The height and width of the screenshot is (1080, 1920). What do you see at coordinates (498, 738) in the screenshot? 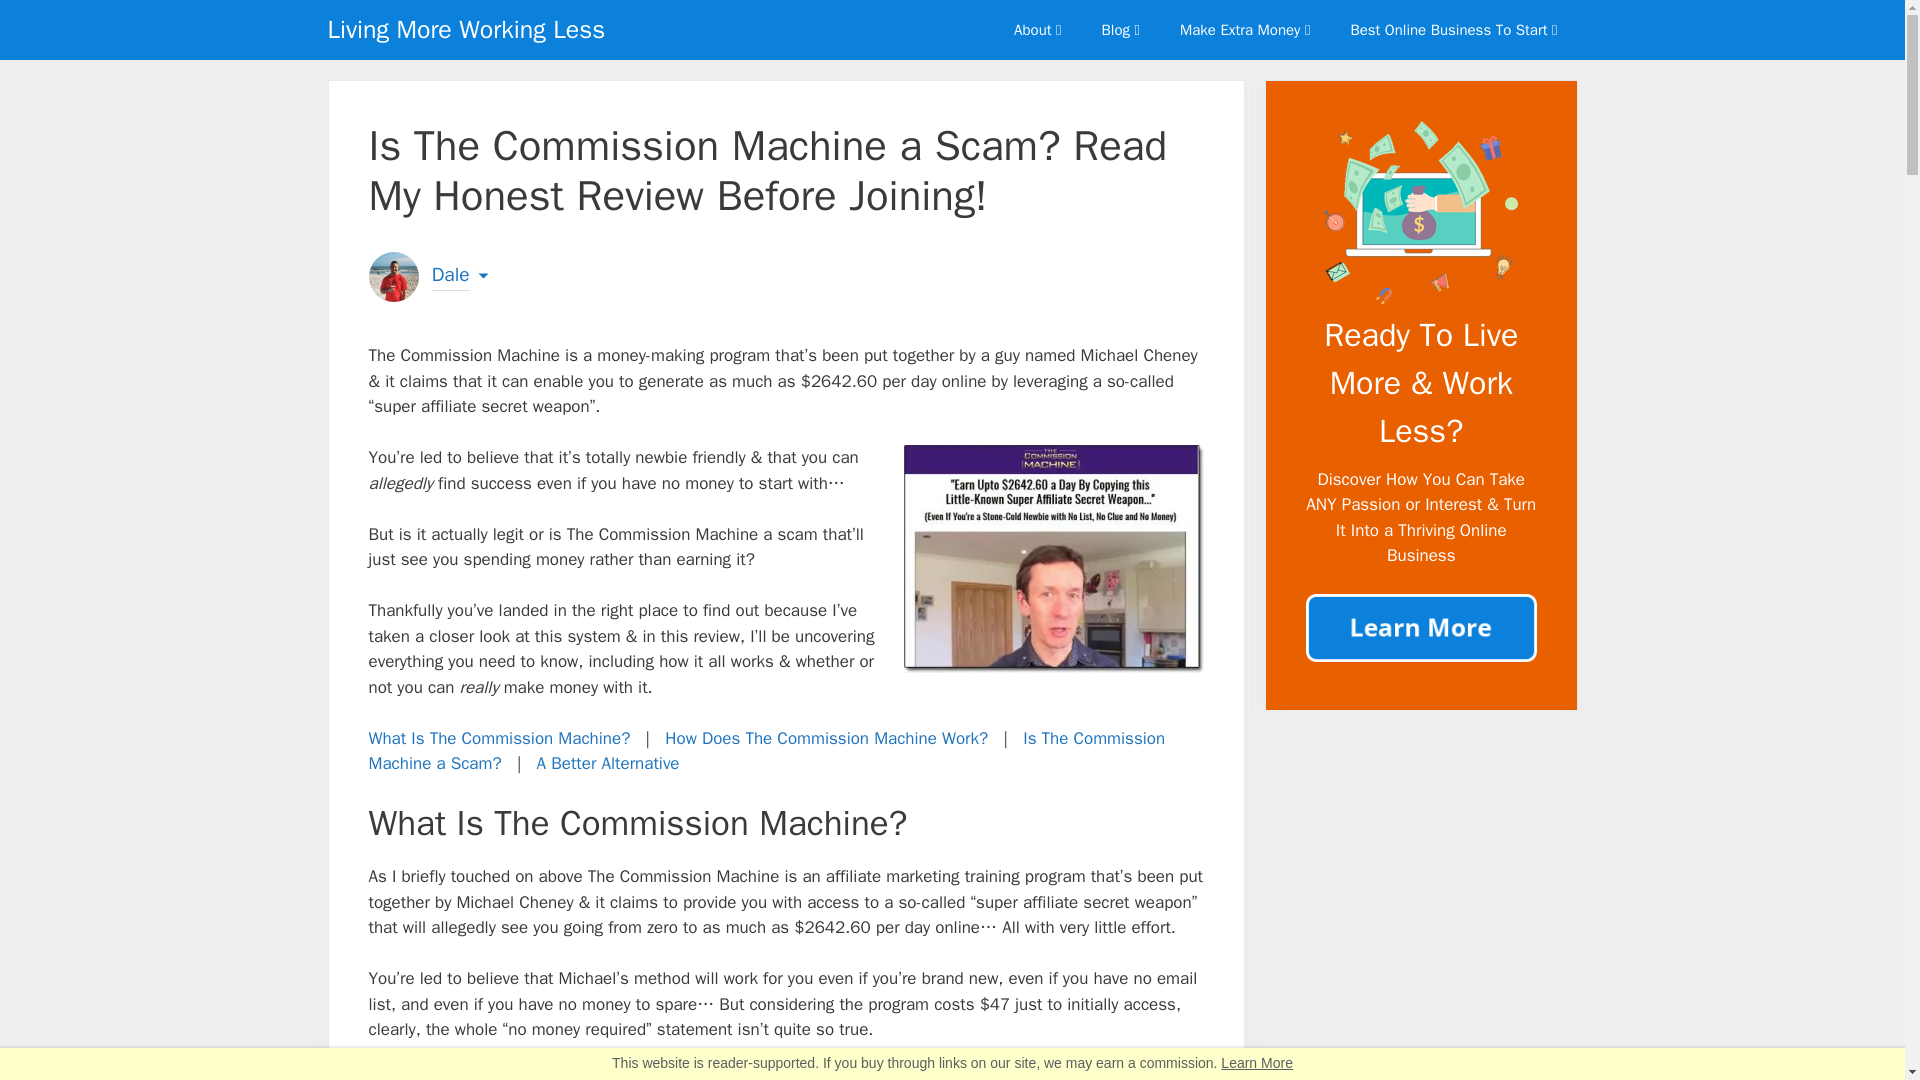
I see `What Is The Commission Machine?` at bounding box center [498, 738].